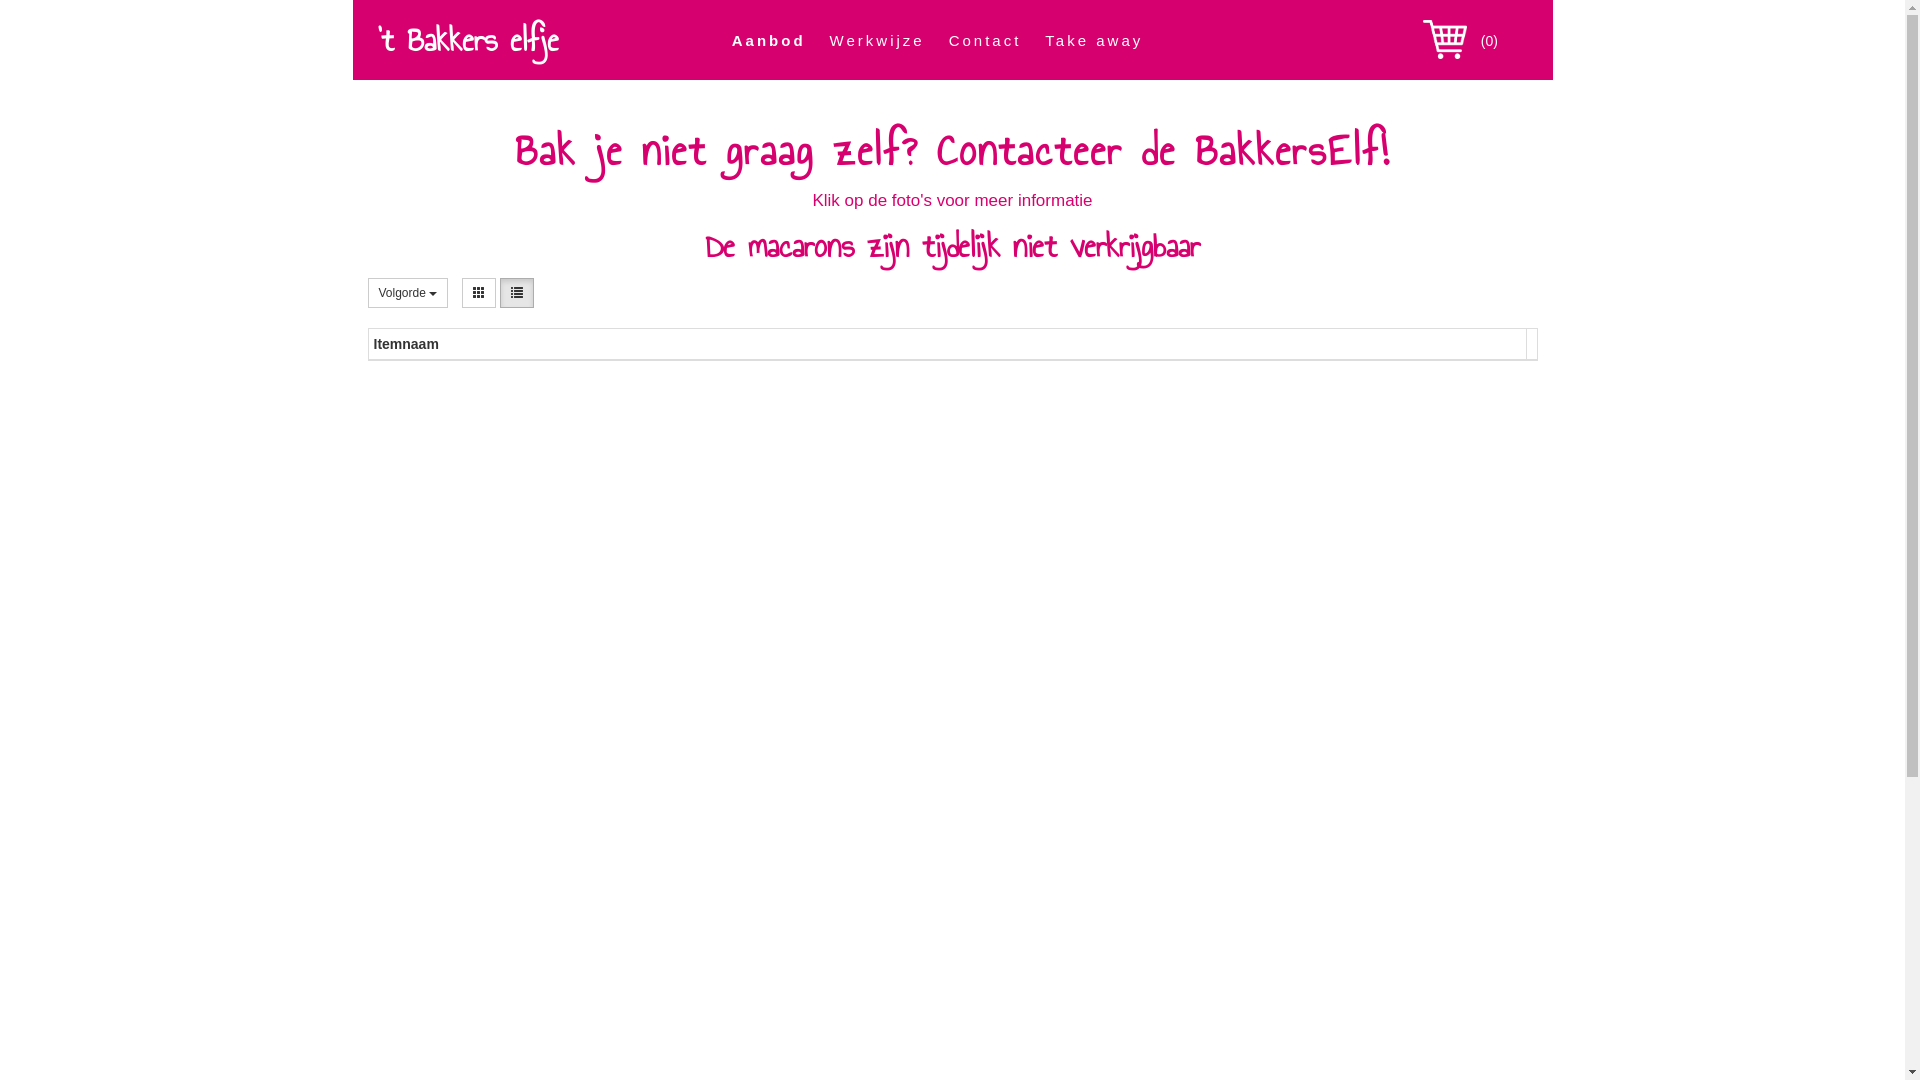 The image size is (1920, 1080). I want to click on Take away, so click(1094, 40).